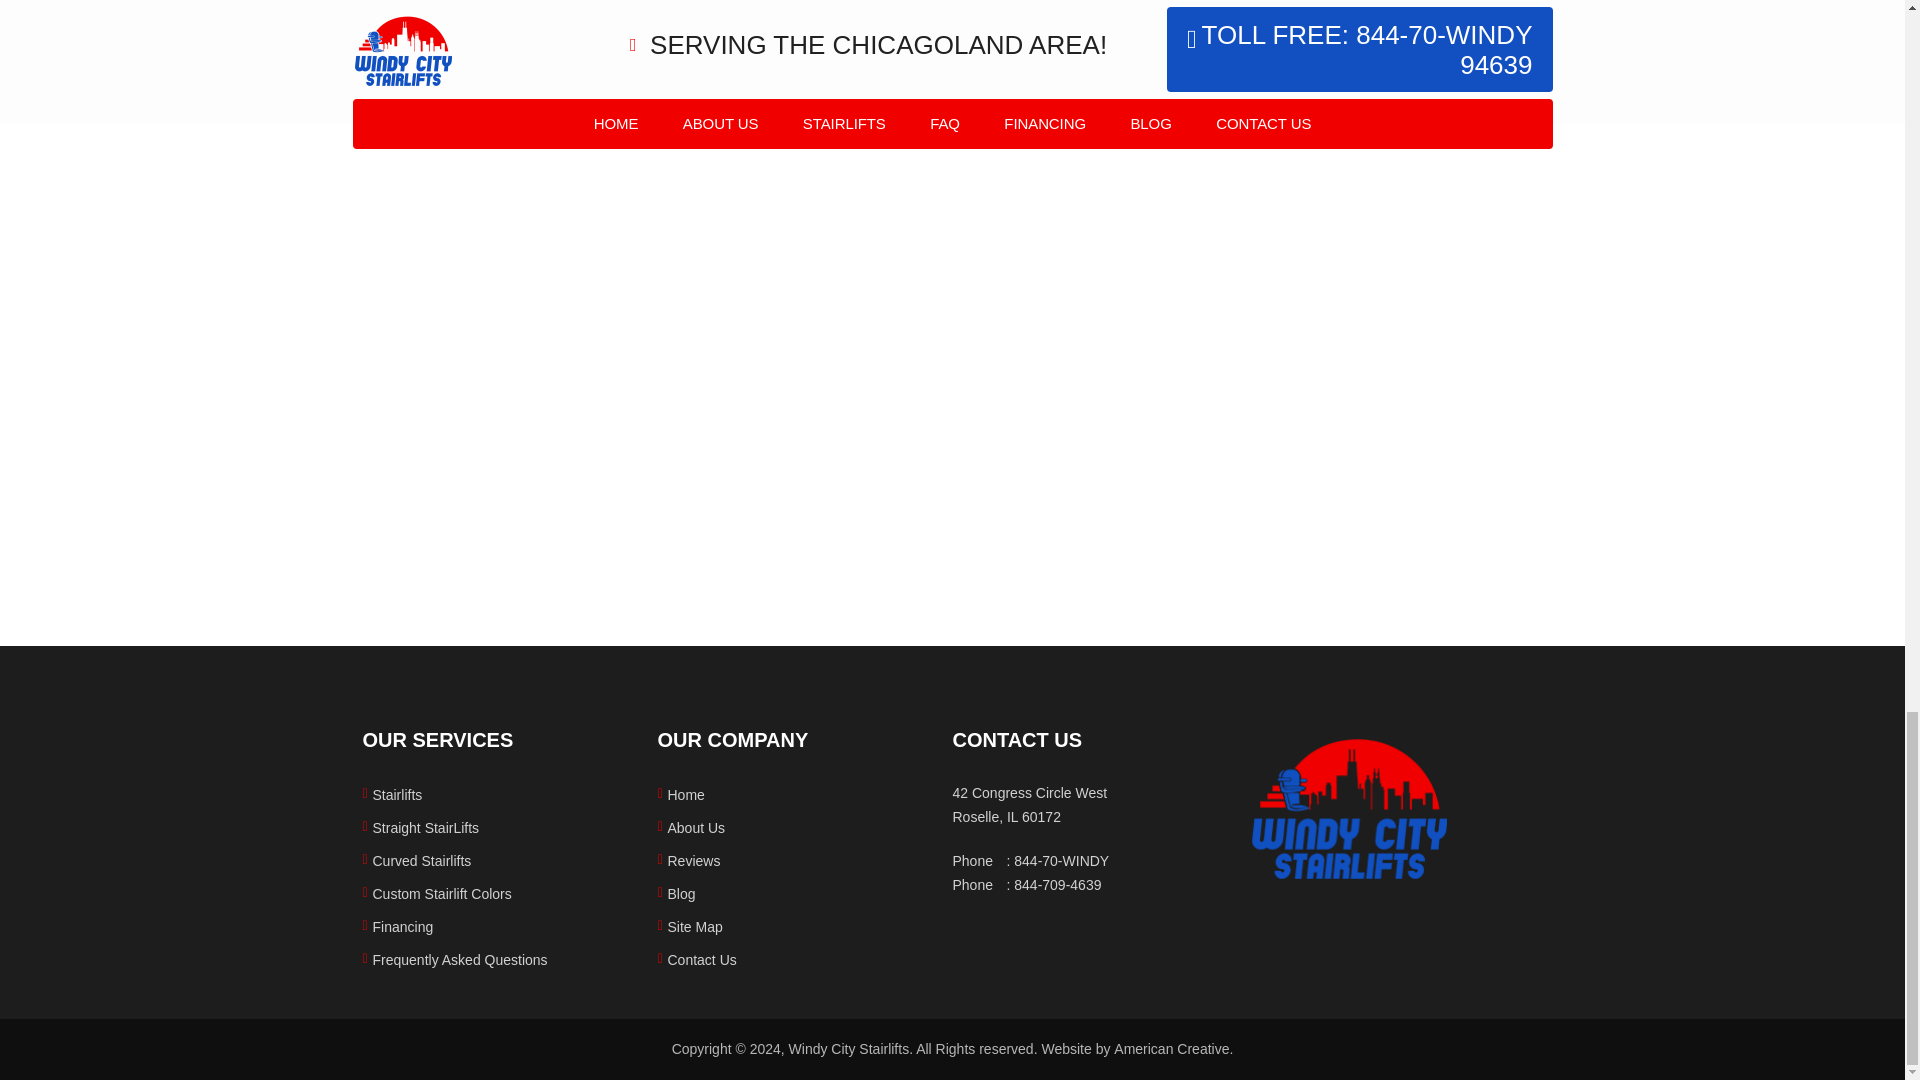 The image size is (1920, 1080). Describe the element at coordinates (441, 893) in the screenshot. I see `Custom Stairlift Colors` at that location.